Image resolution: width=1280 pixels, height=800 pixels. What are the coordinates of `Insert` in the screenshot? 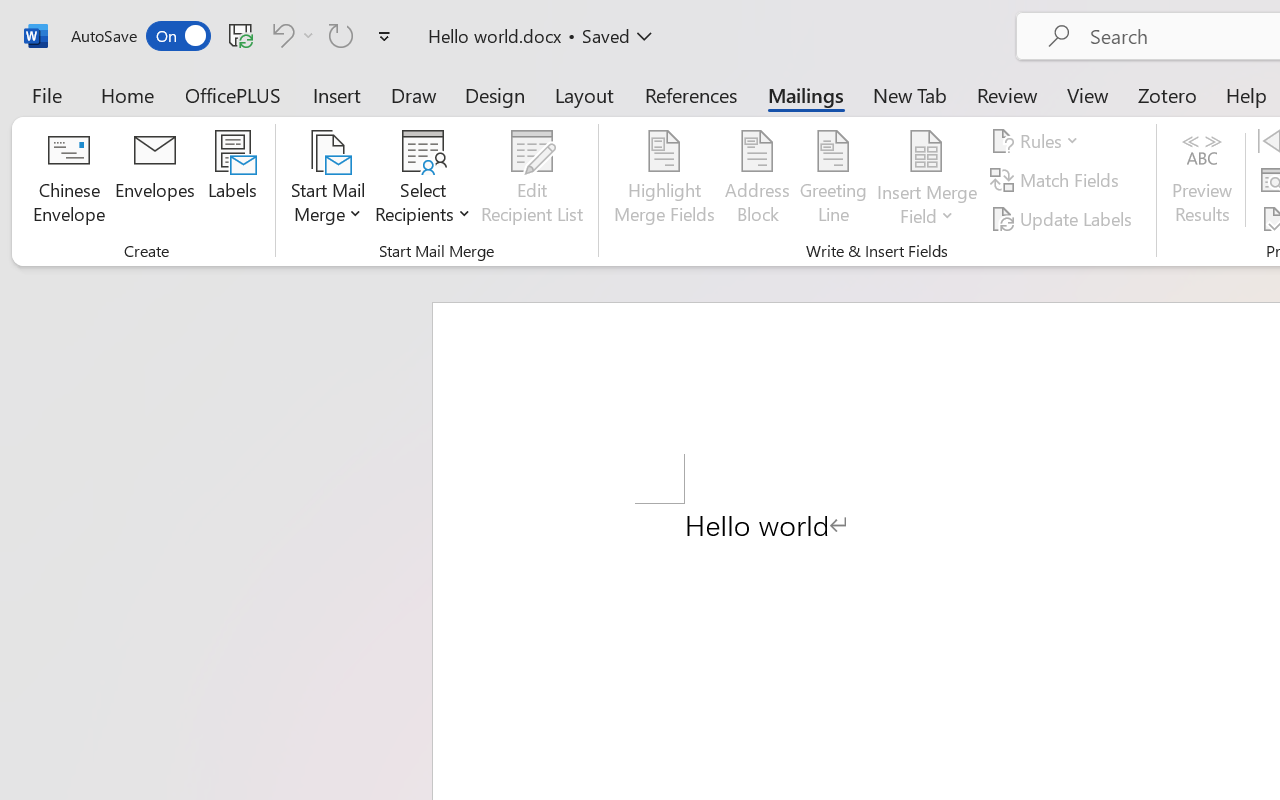 It's located at (338, 94).